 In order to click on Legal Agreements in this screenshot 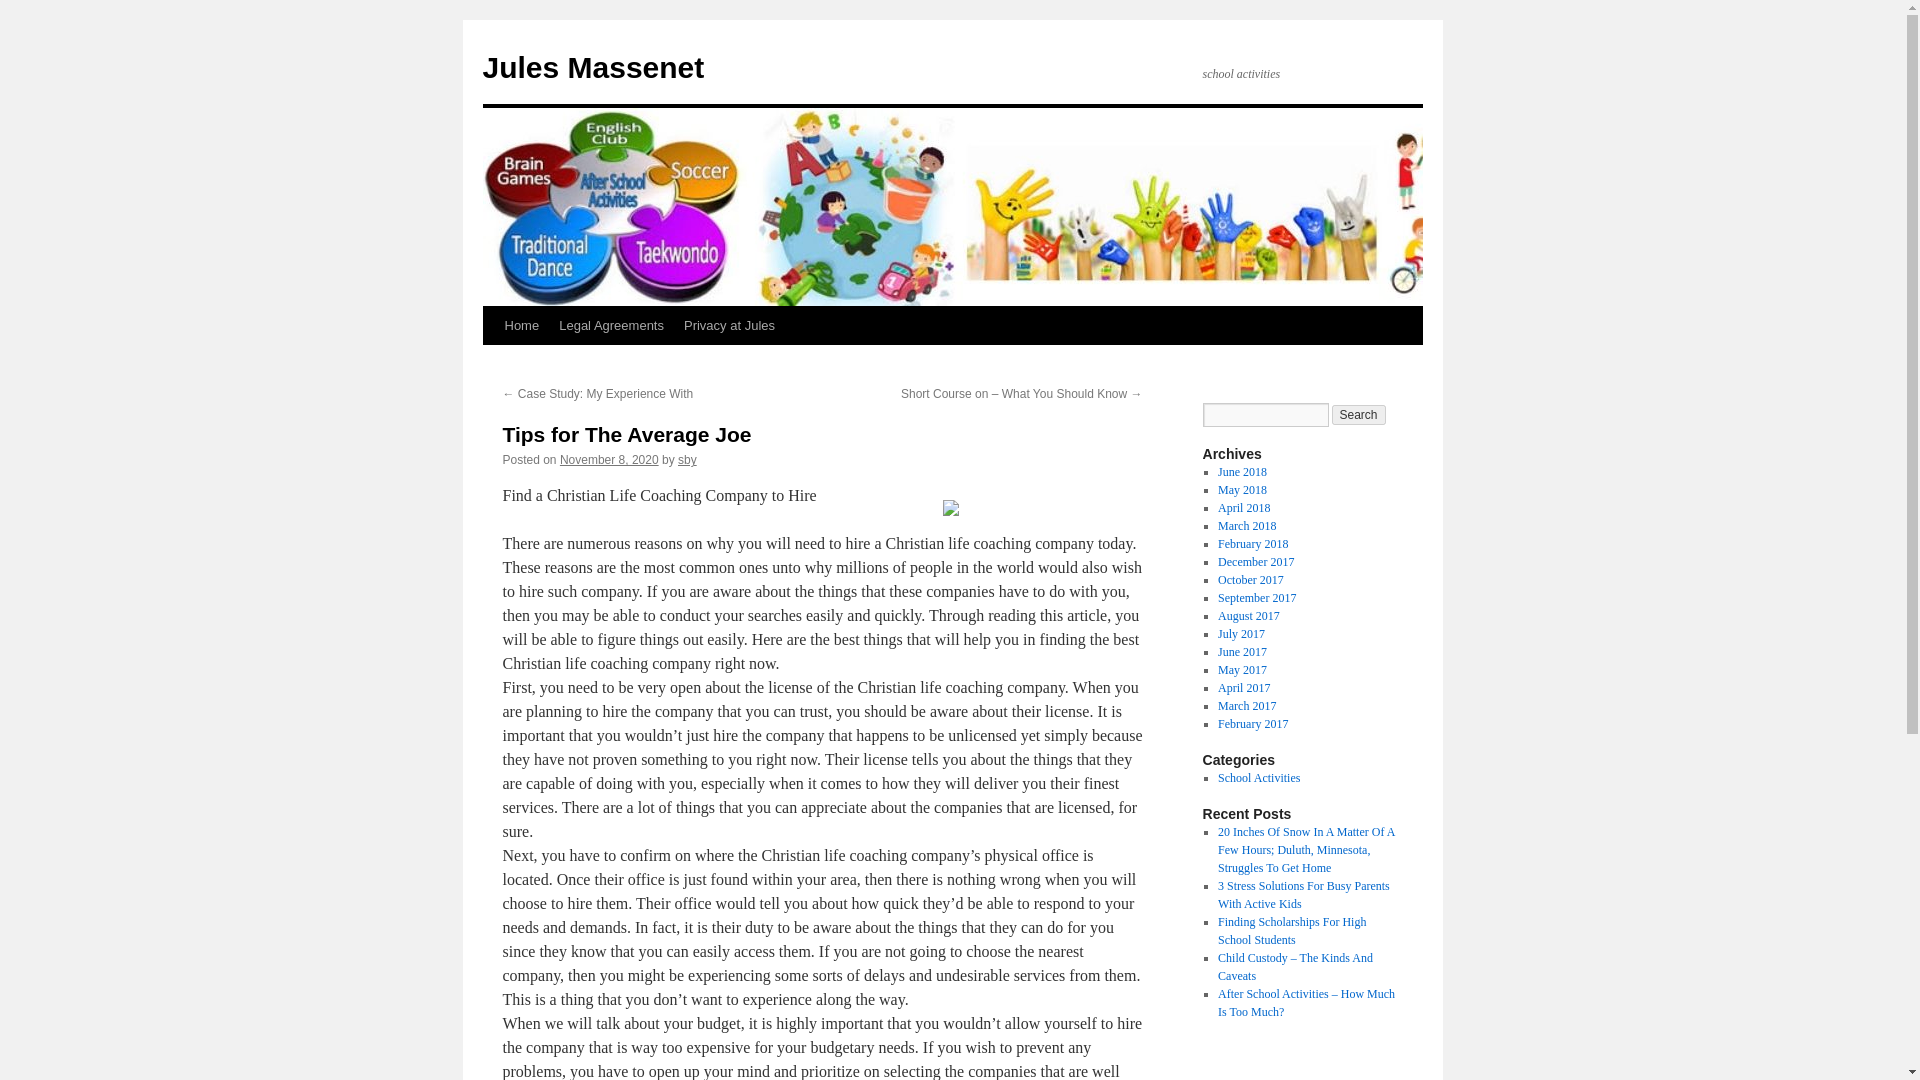, I will do `click(611, 325)`.